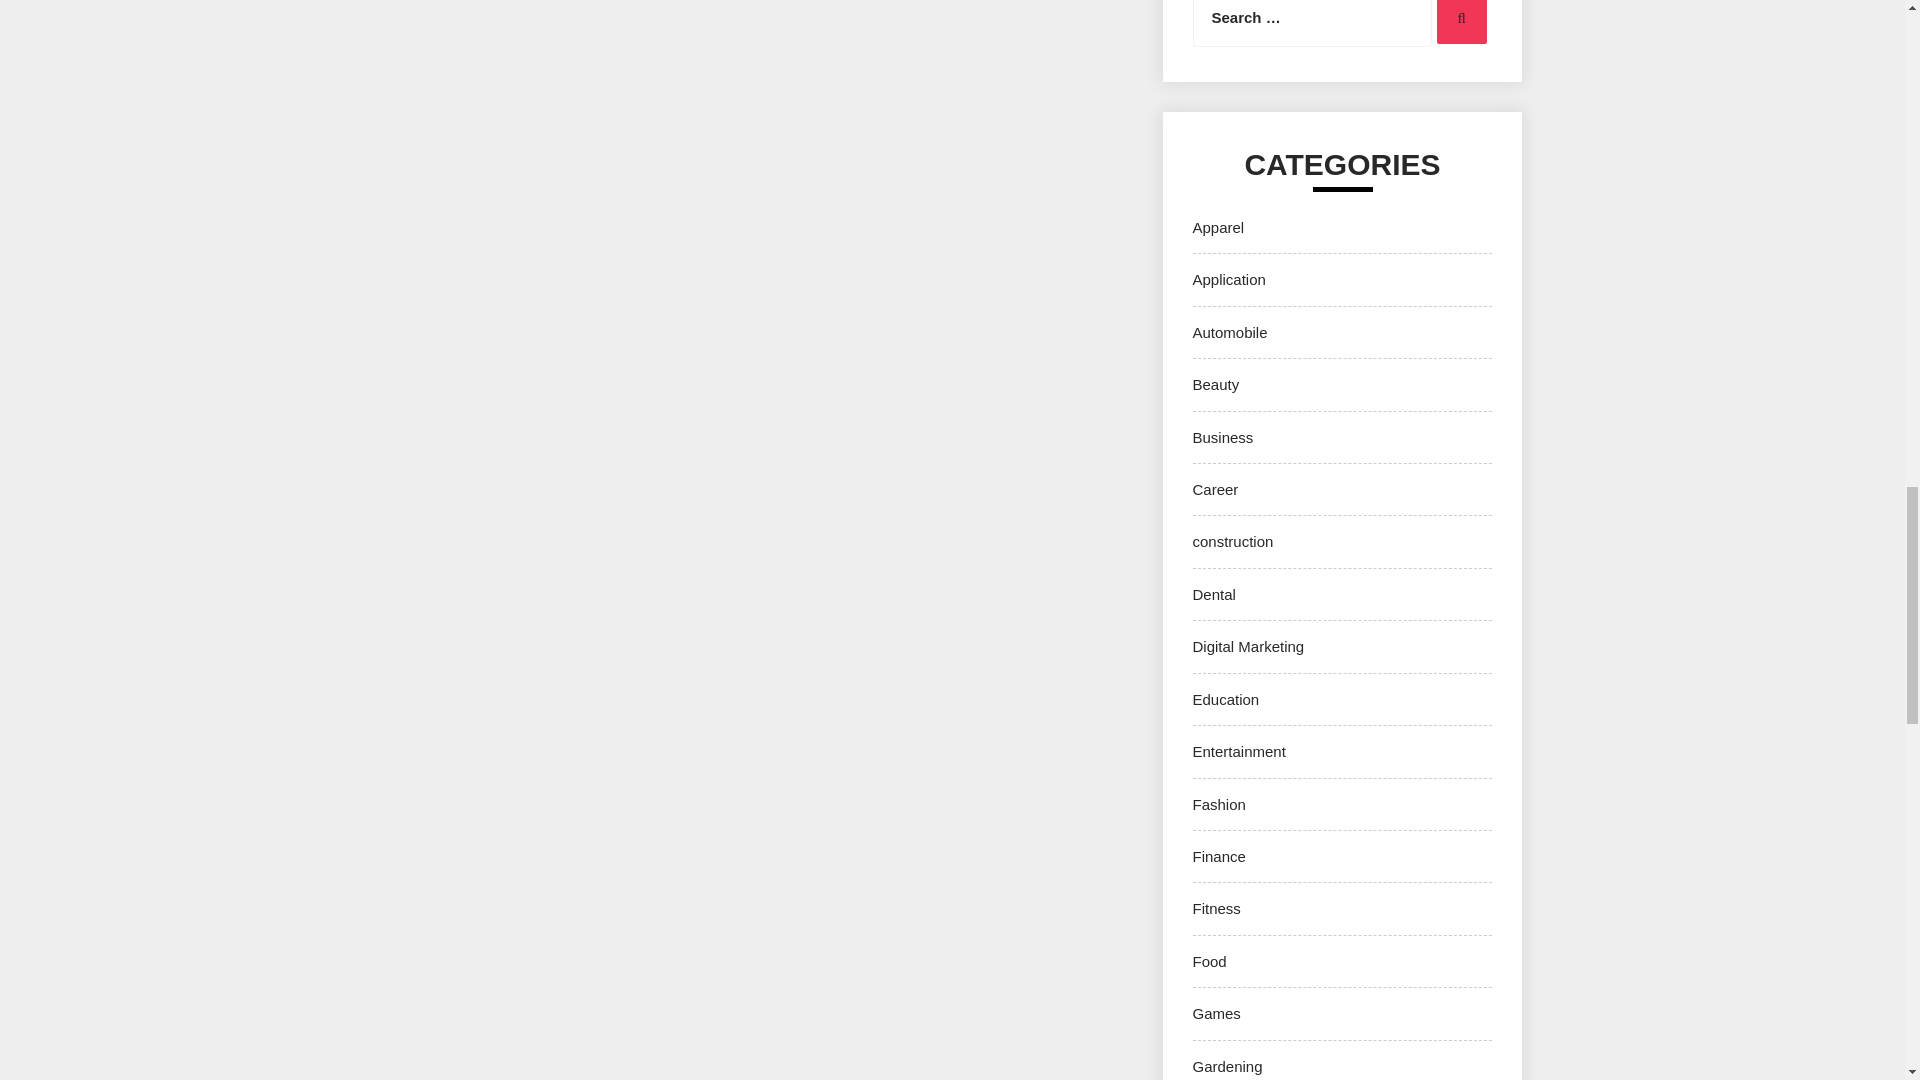 Image resolution: width=1920 pixels, height=1080 pixels. I want to click on Education, so click(1226, 700).